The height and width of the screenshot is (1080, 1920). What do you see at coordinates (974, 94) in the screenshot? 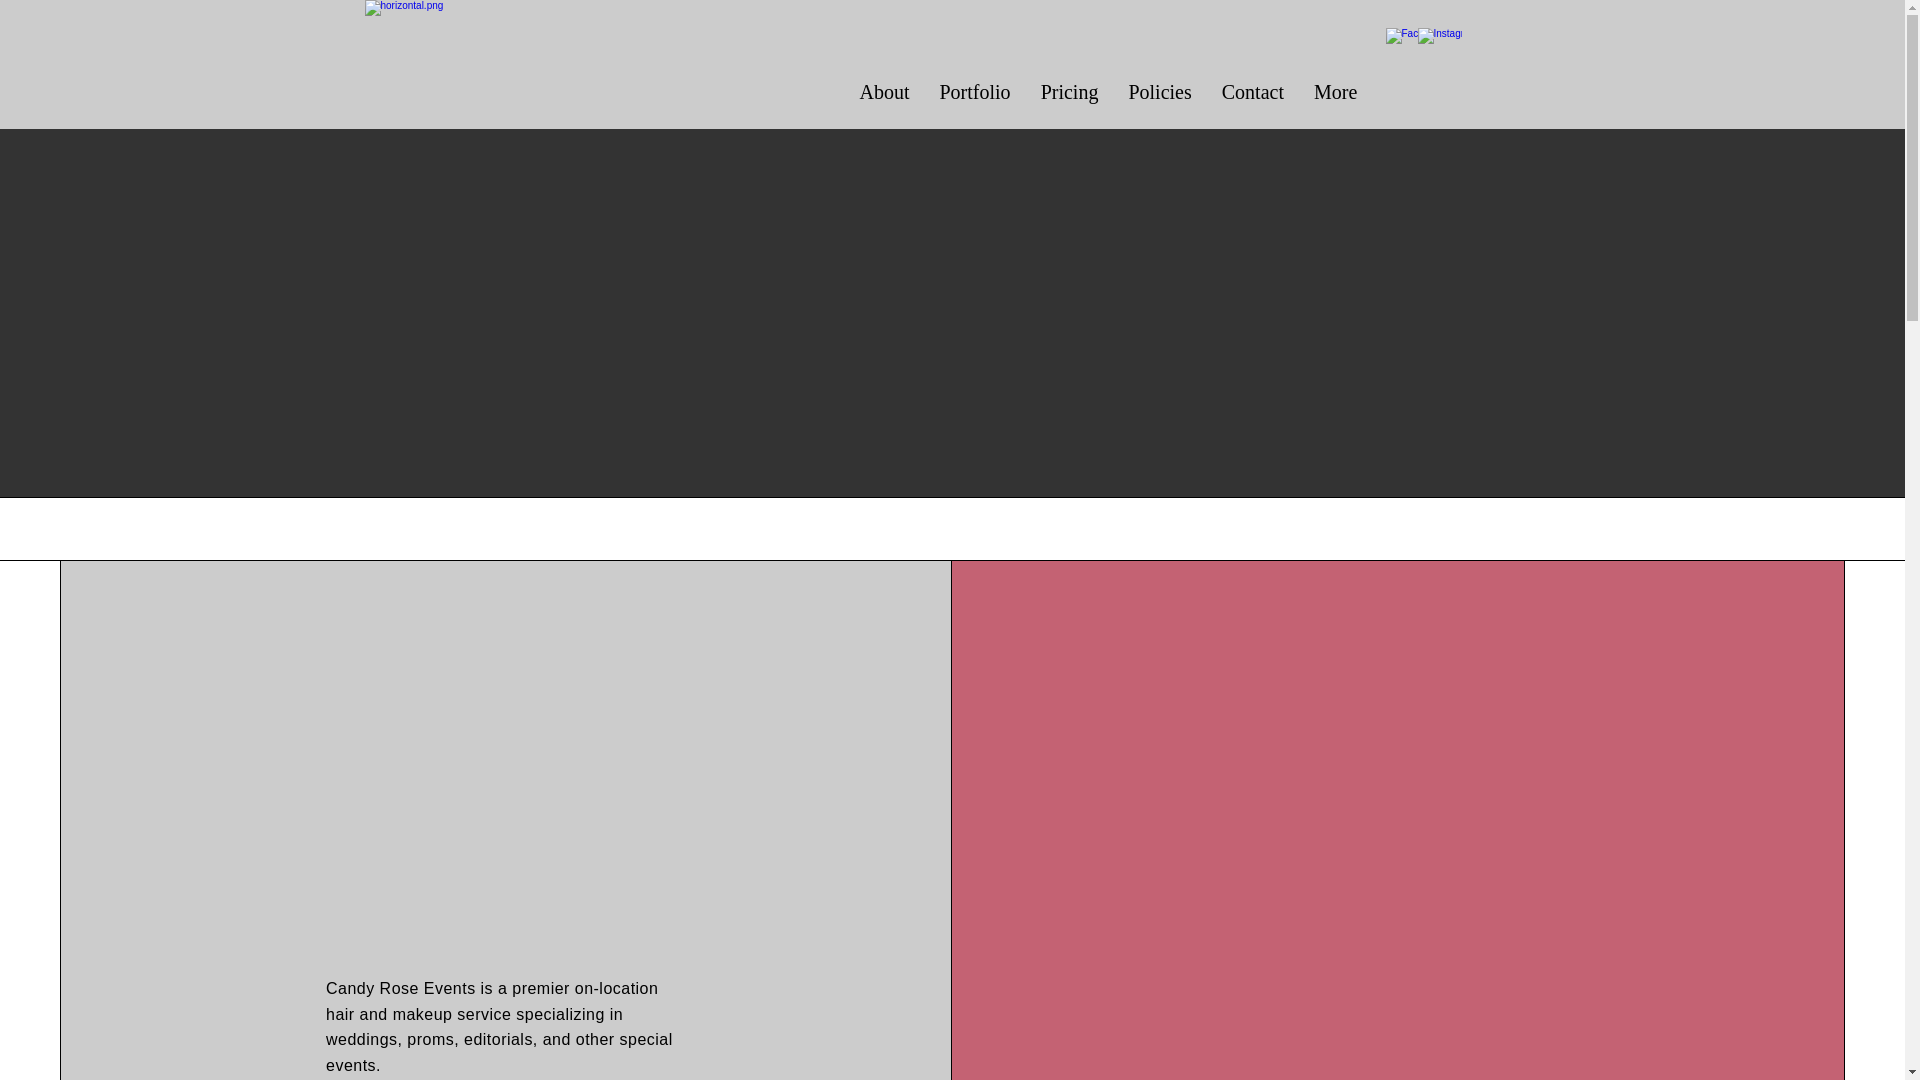
I see `Portfolio` at bounding box center [974, 94].